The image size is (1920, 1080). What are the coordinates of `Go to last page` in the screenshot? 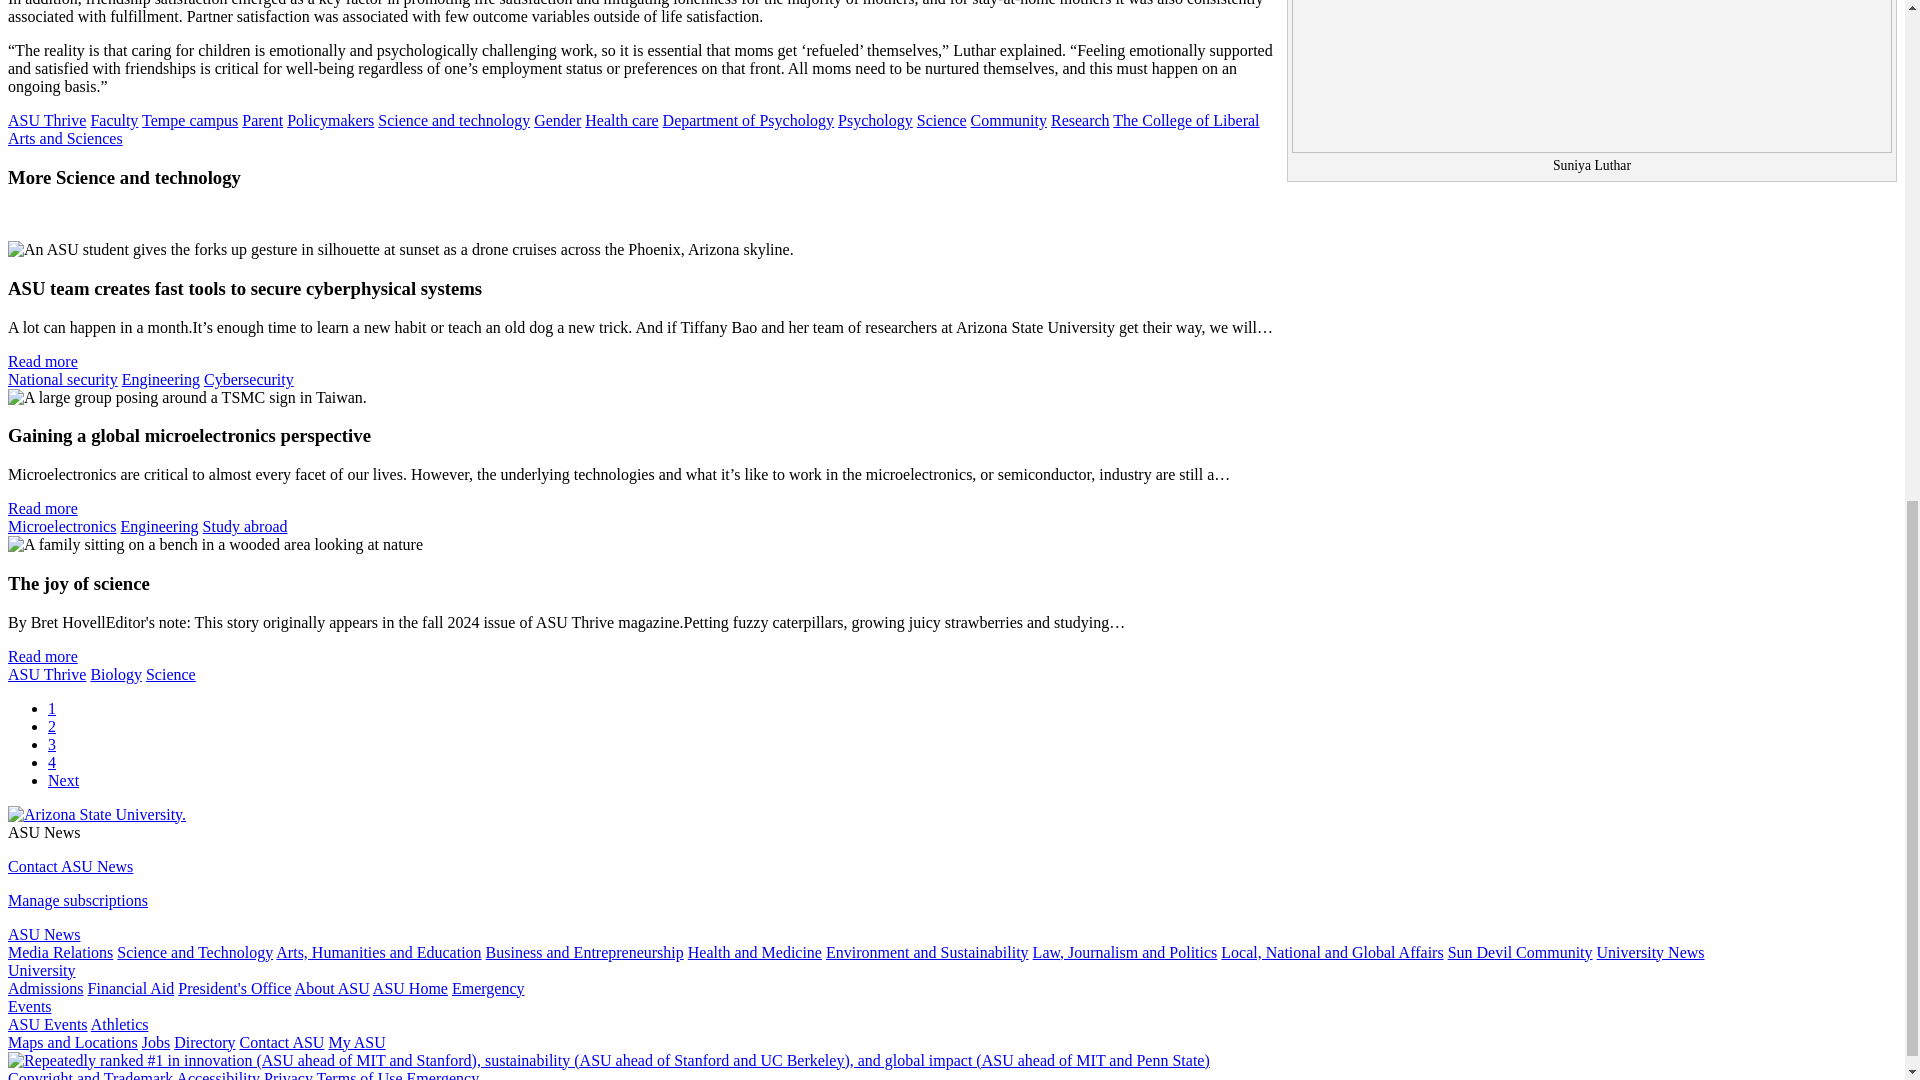 It's located at (63, 780).